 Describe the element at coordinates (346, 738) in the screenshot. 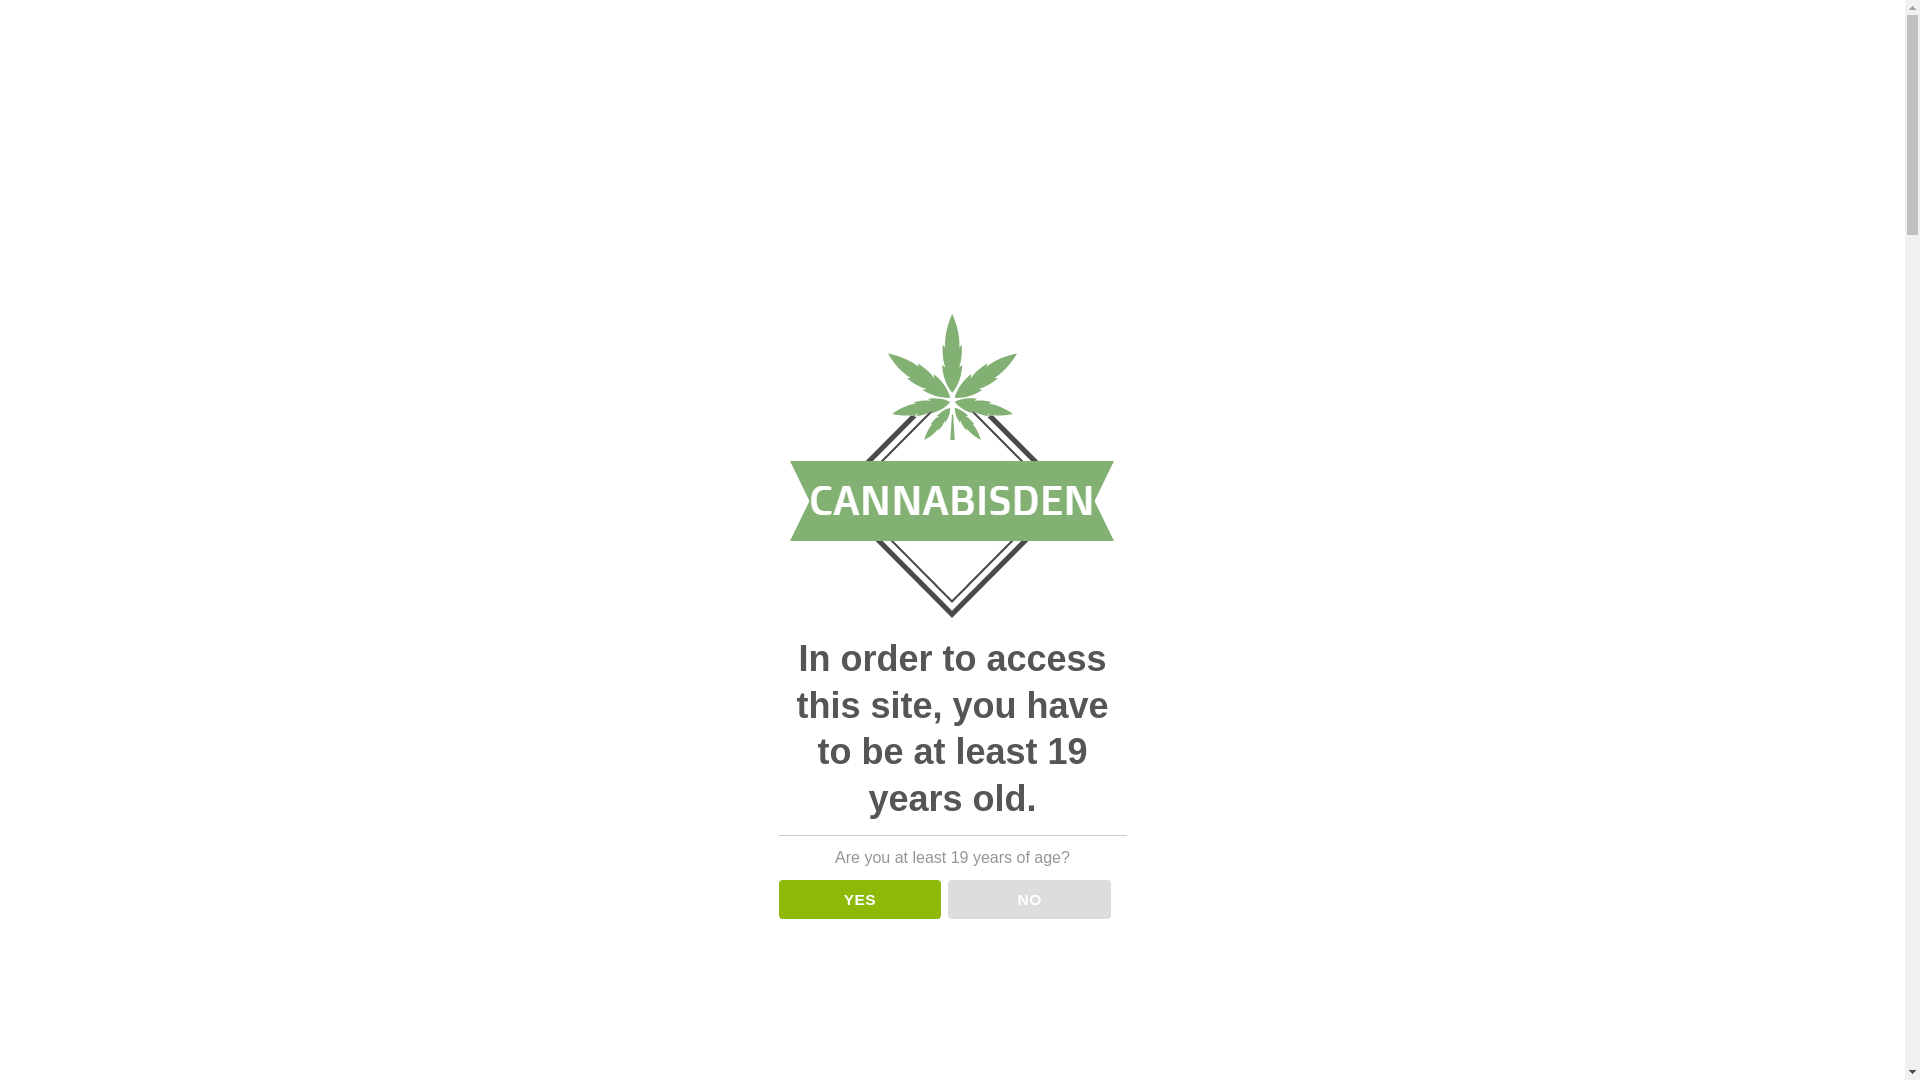

I see `Accessories` at that location.